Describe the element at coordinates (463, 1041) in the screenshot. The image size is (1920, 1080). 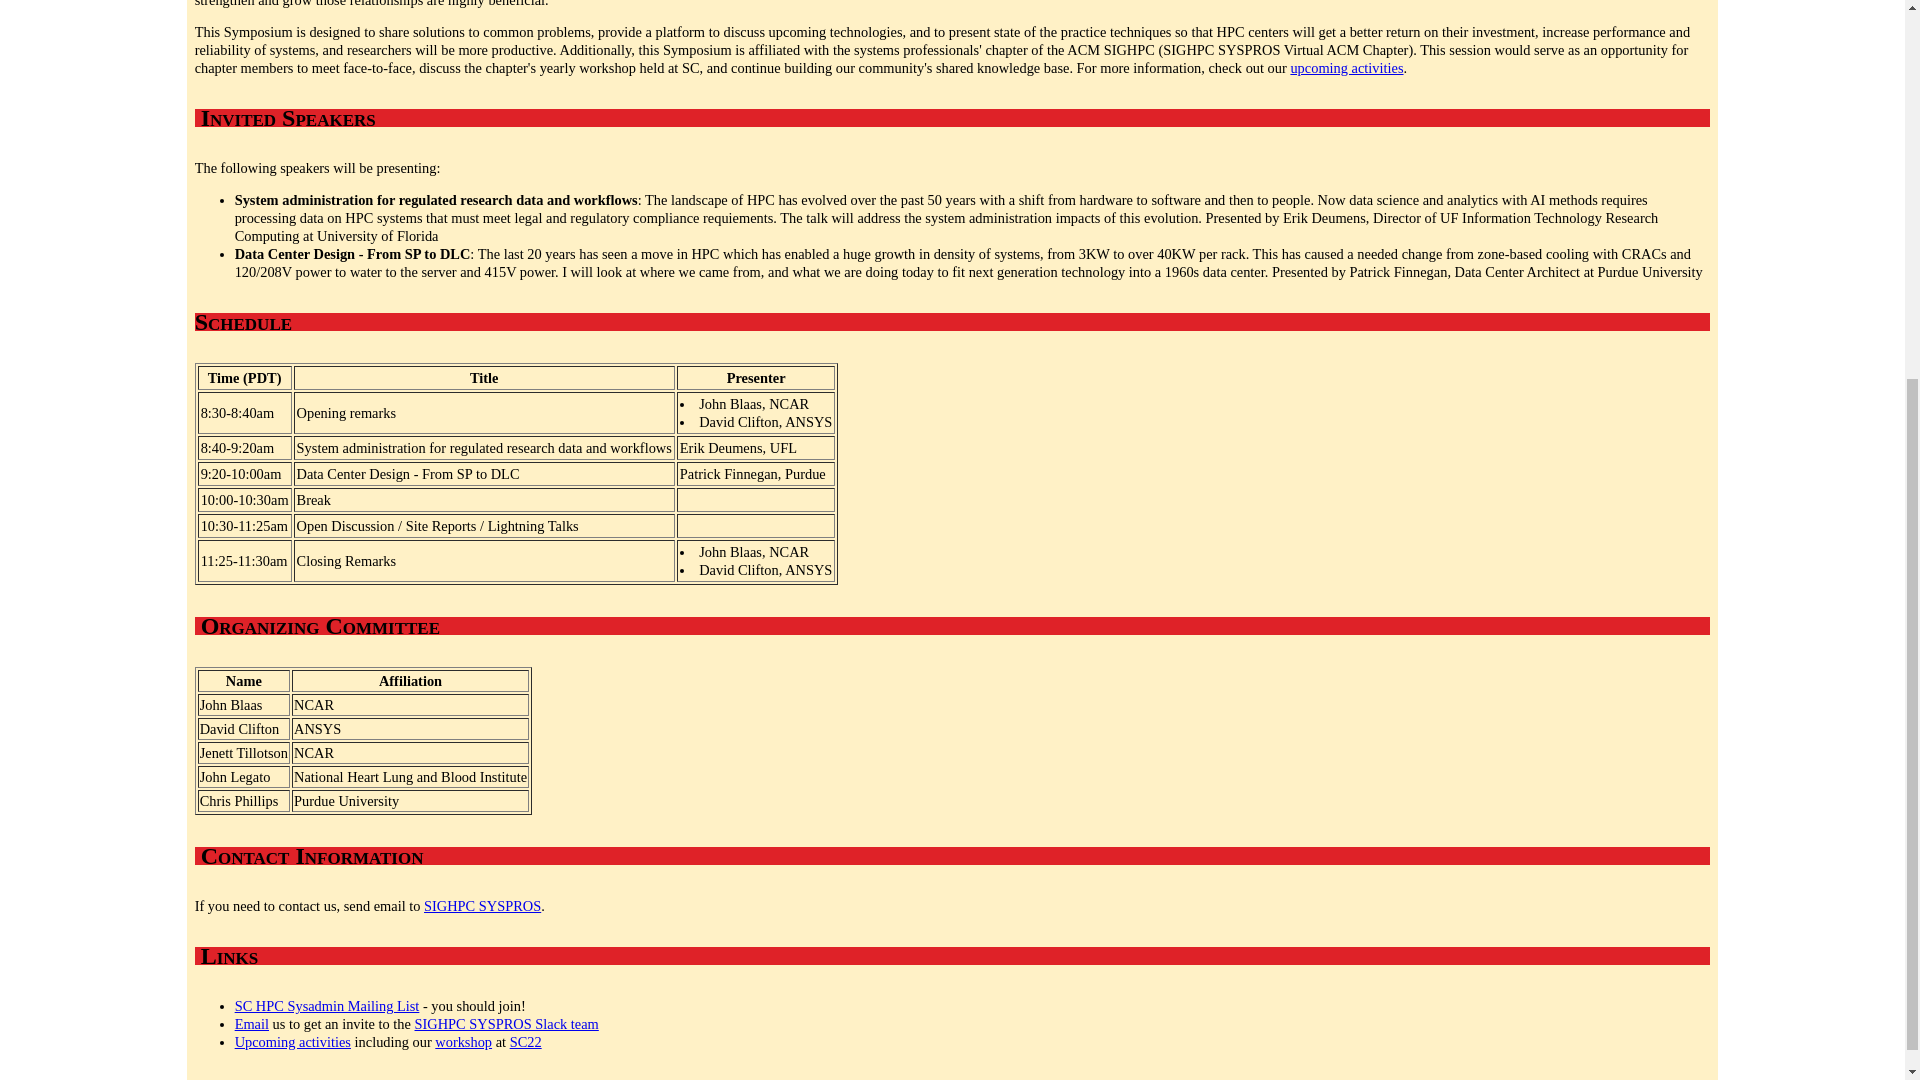
I see `workshop` at that location.